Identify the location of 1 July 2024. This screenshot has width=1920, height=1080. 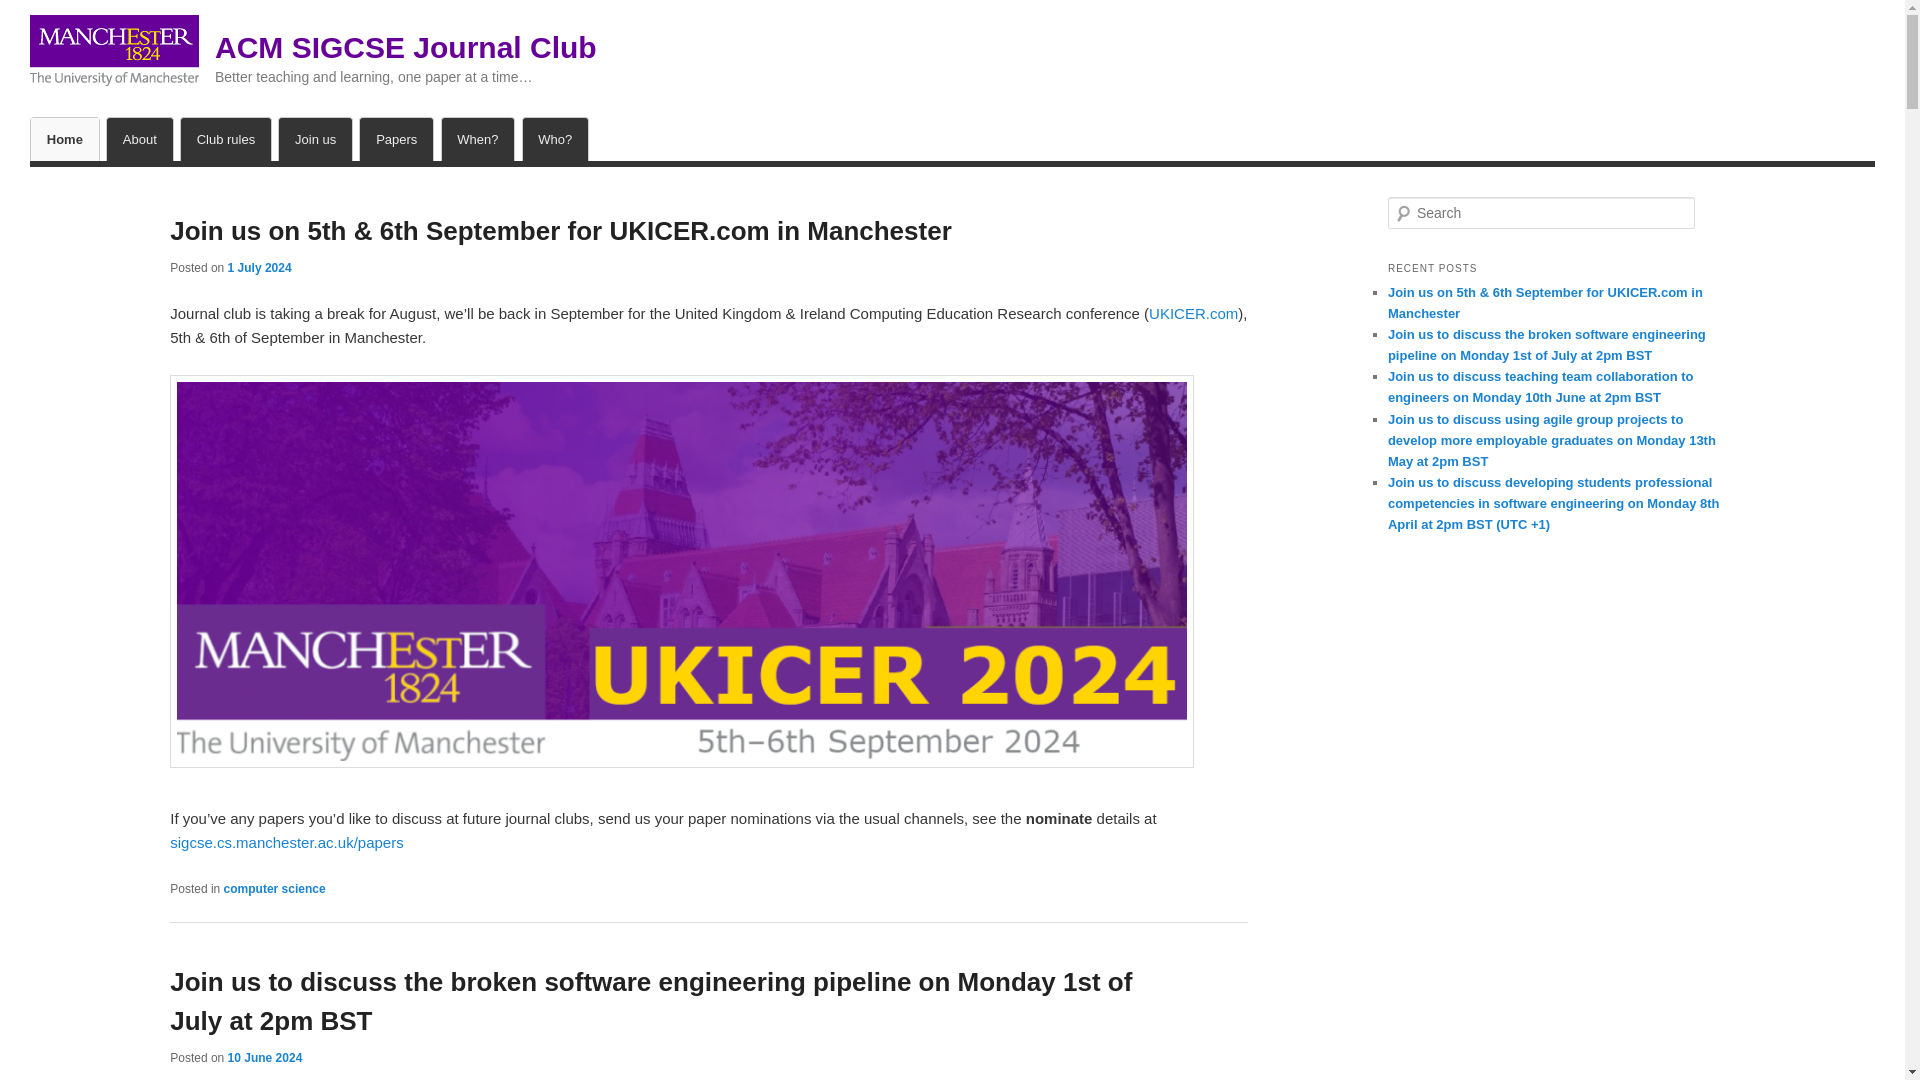
(260, 268).